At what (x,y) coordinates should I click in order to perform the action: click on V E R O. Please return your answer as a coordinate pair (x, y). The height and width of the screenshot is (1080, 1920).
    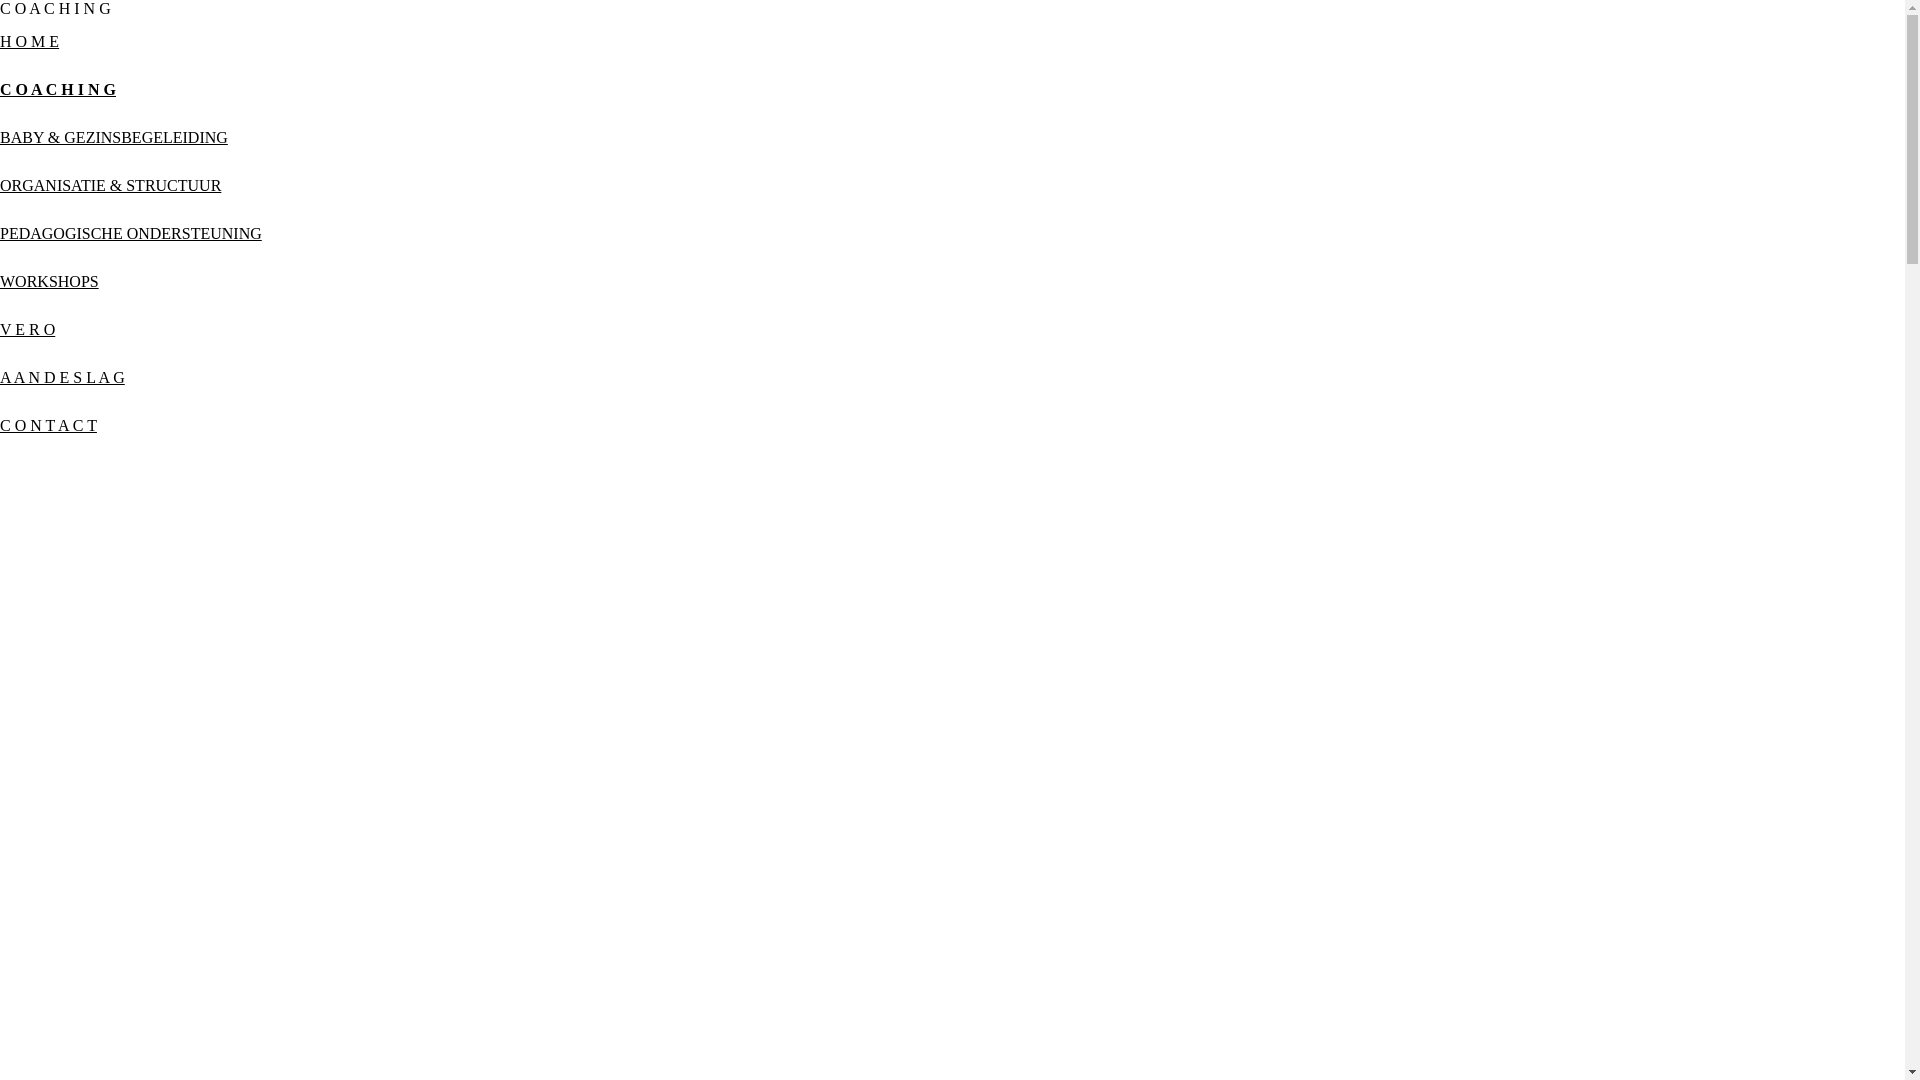
    Looking at the image, I should click on (28, 330).